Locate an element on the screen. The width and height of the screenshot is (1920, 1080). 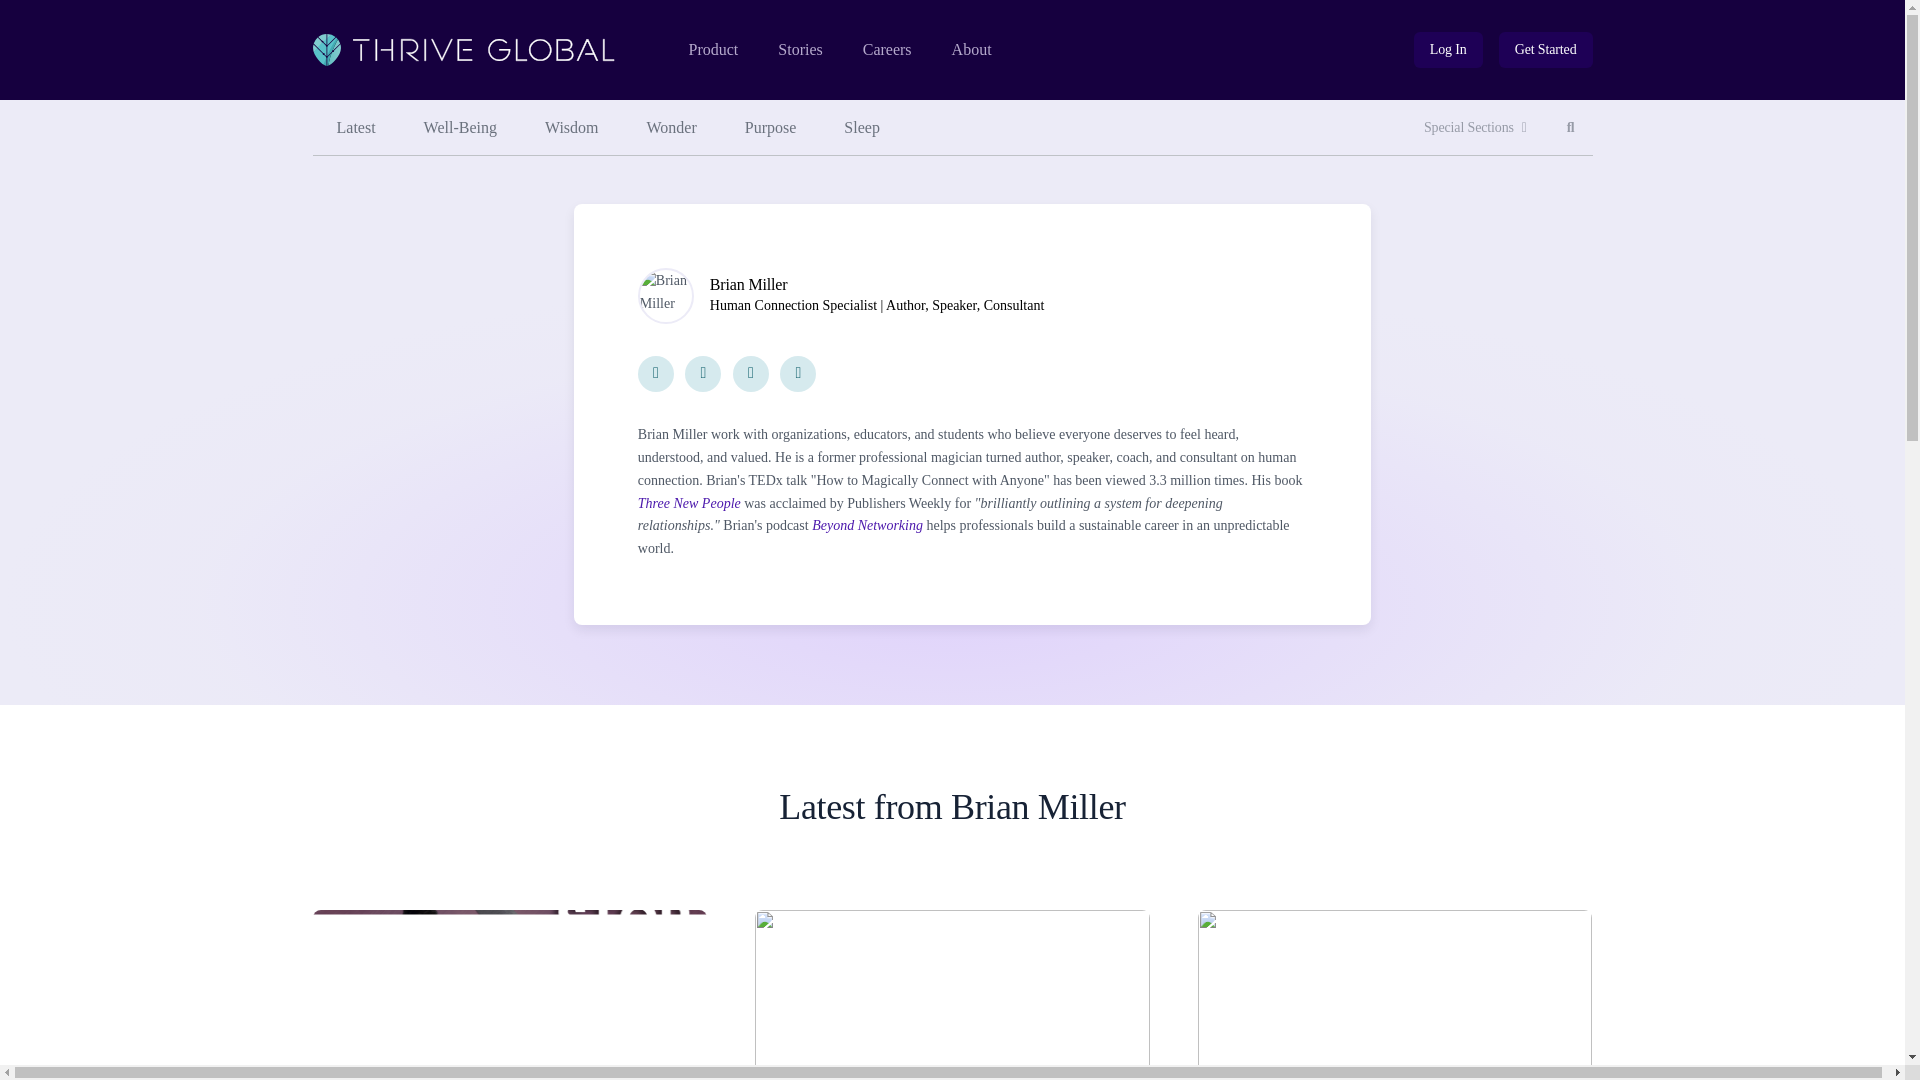
About is located at coordinates (972, 50).